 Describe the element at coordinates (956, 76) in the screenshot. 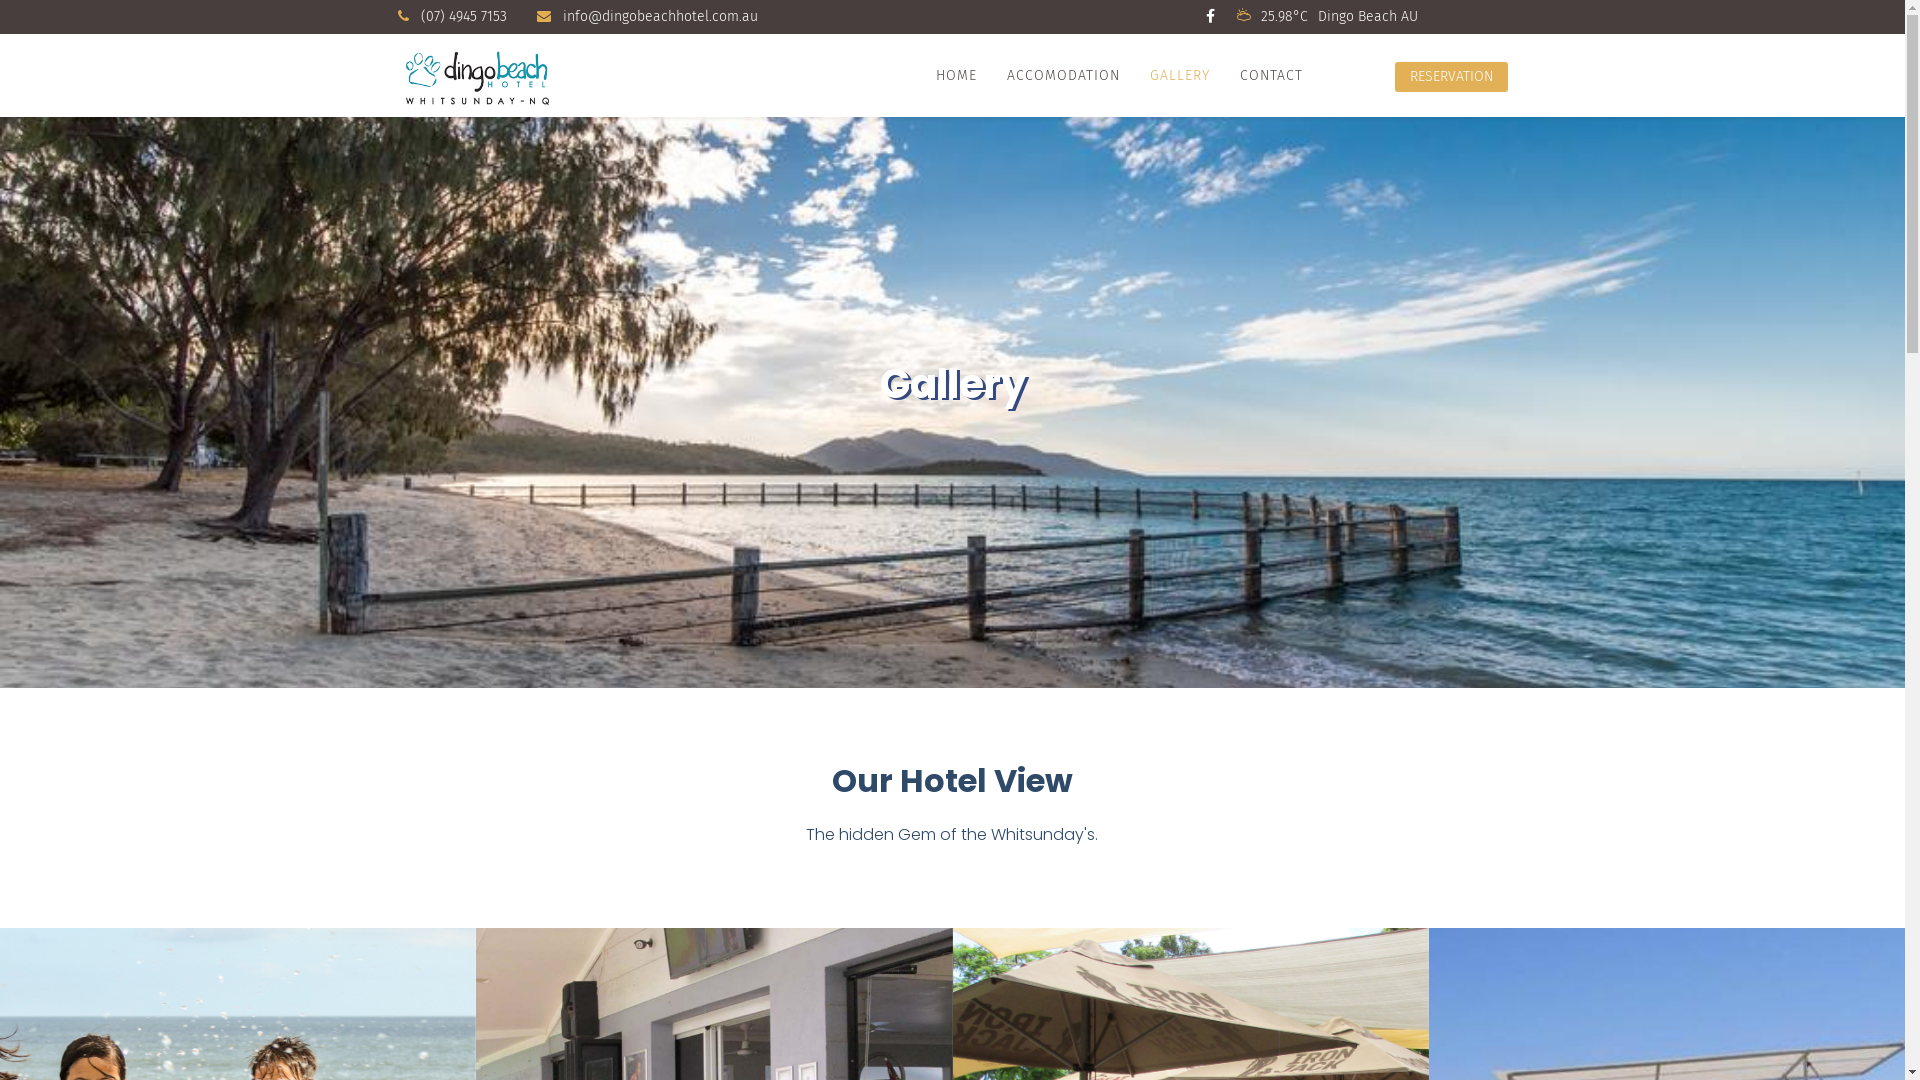

I see `HOME` at that location.